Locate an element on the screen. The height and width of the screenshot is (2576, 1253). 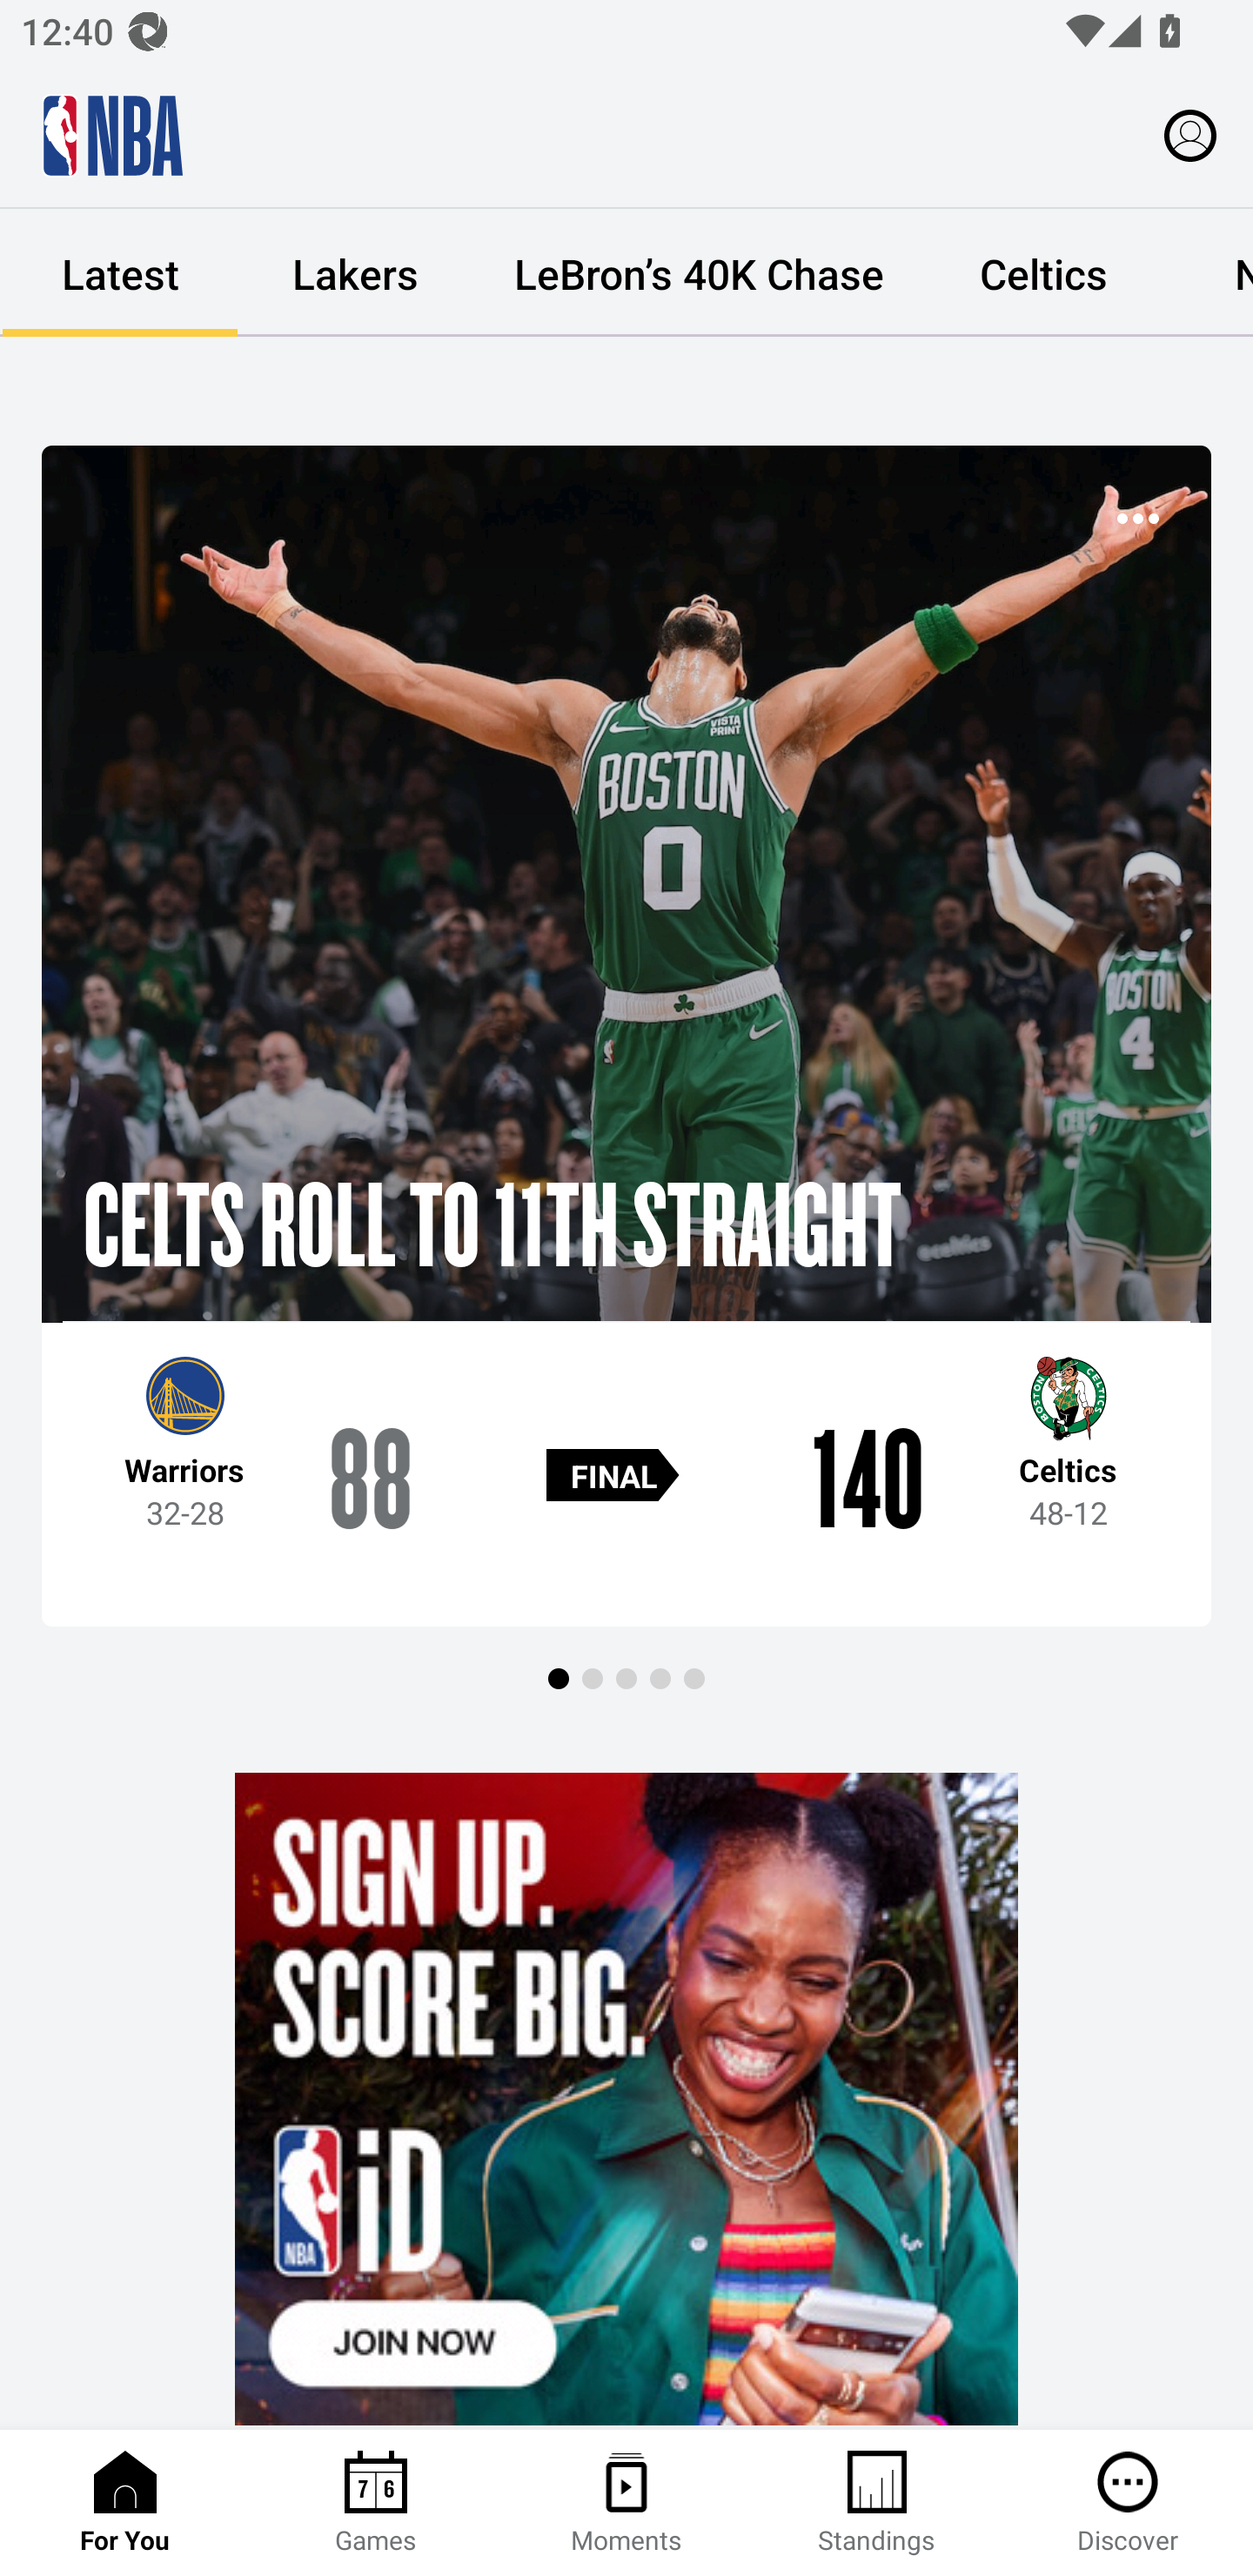
Celtics is located at coordinates (1042, 273).